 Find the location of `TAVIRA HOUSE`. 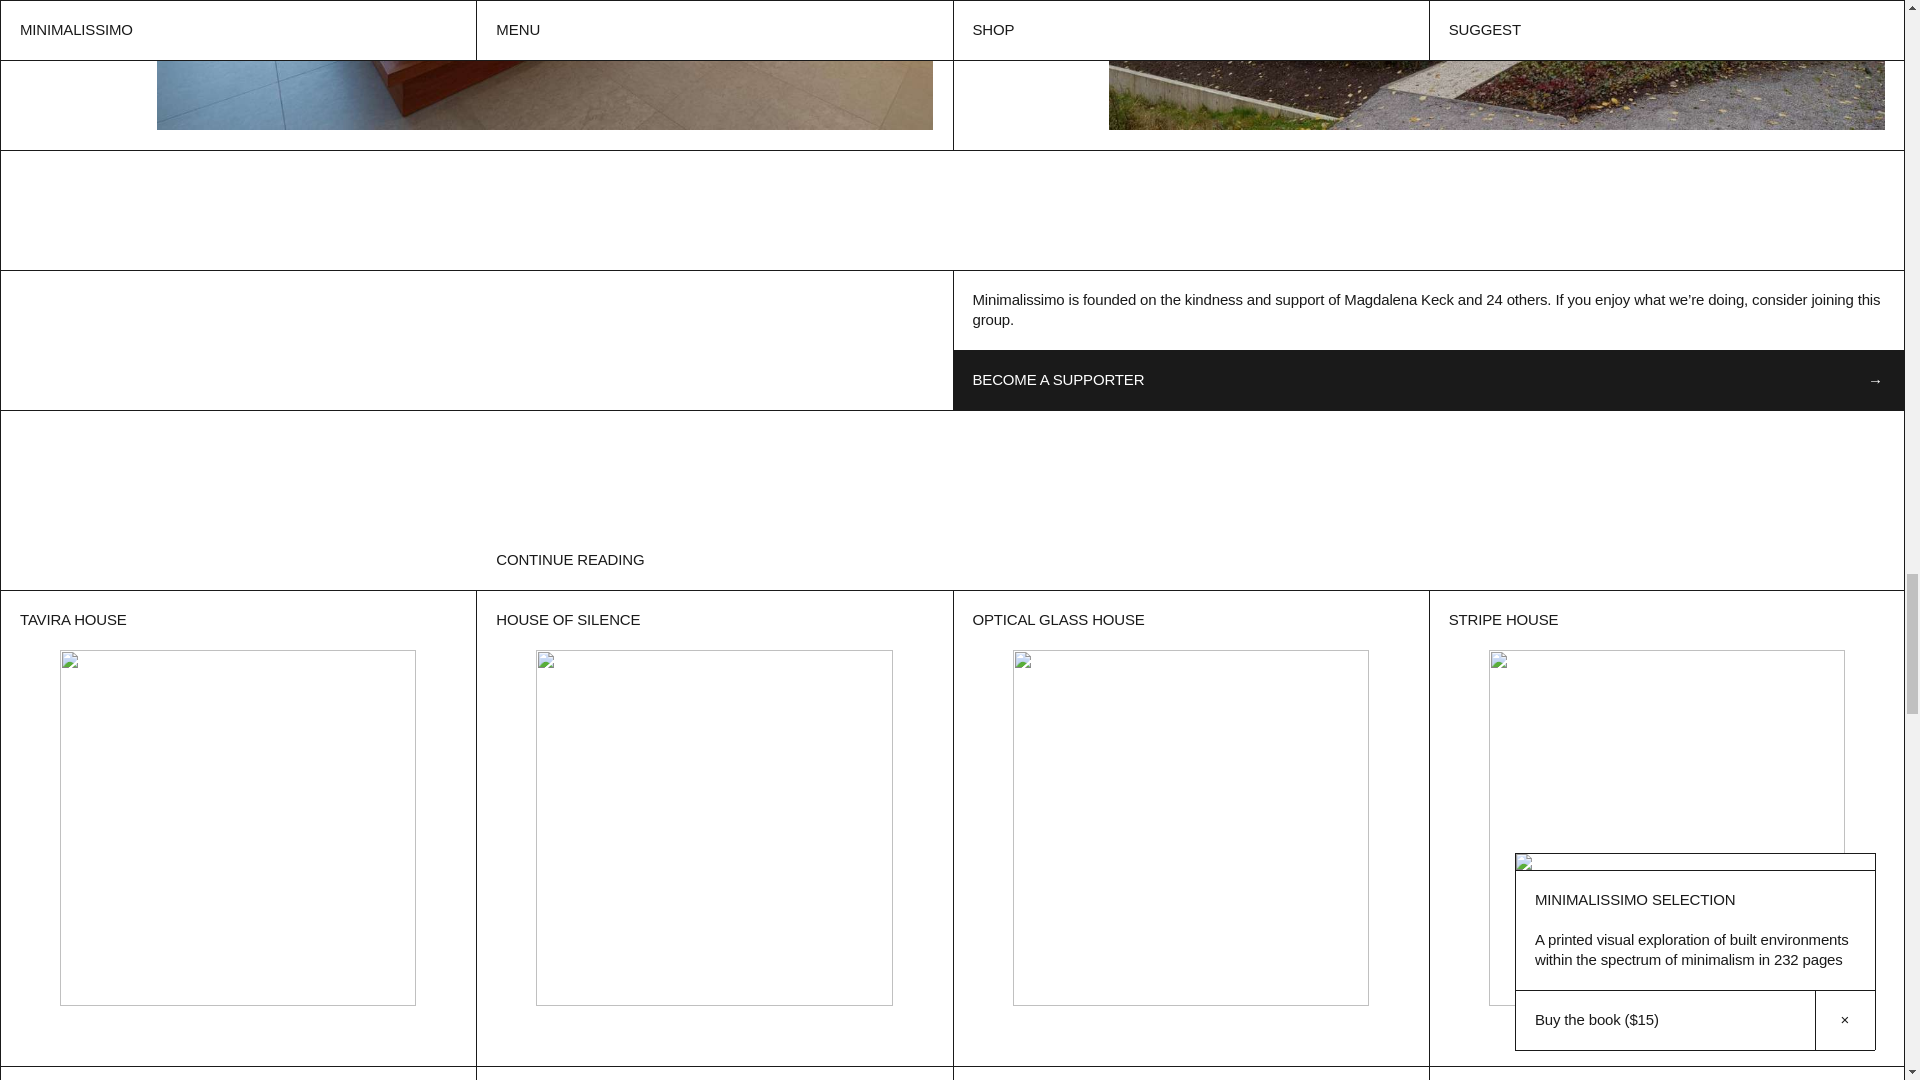

TAVIRA HOUSE is located at coordinates (238, 827).